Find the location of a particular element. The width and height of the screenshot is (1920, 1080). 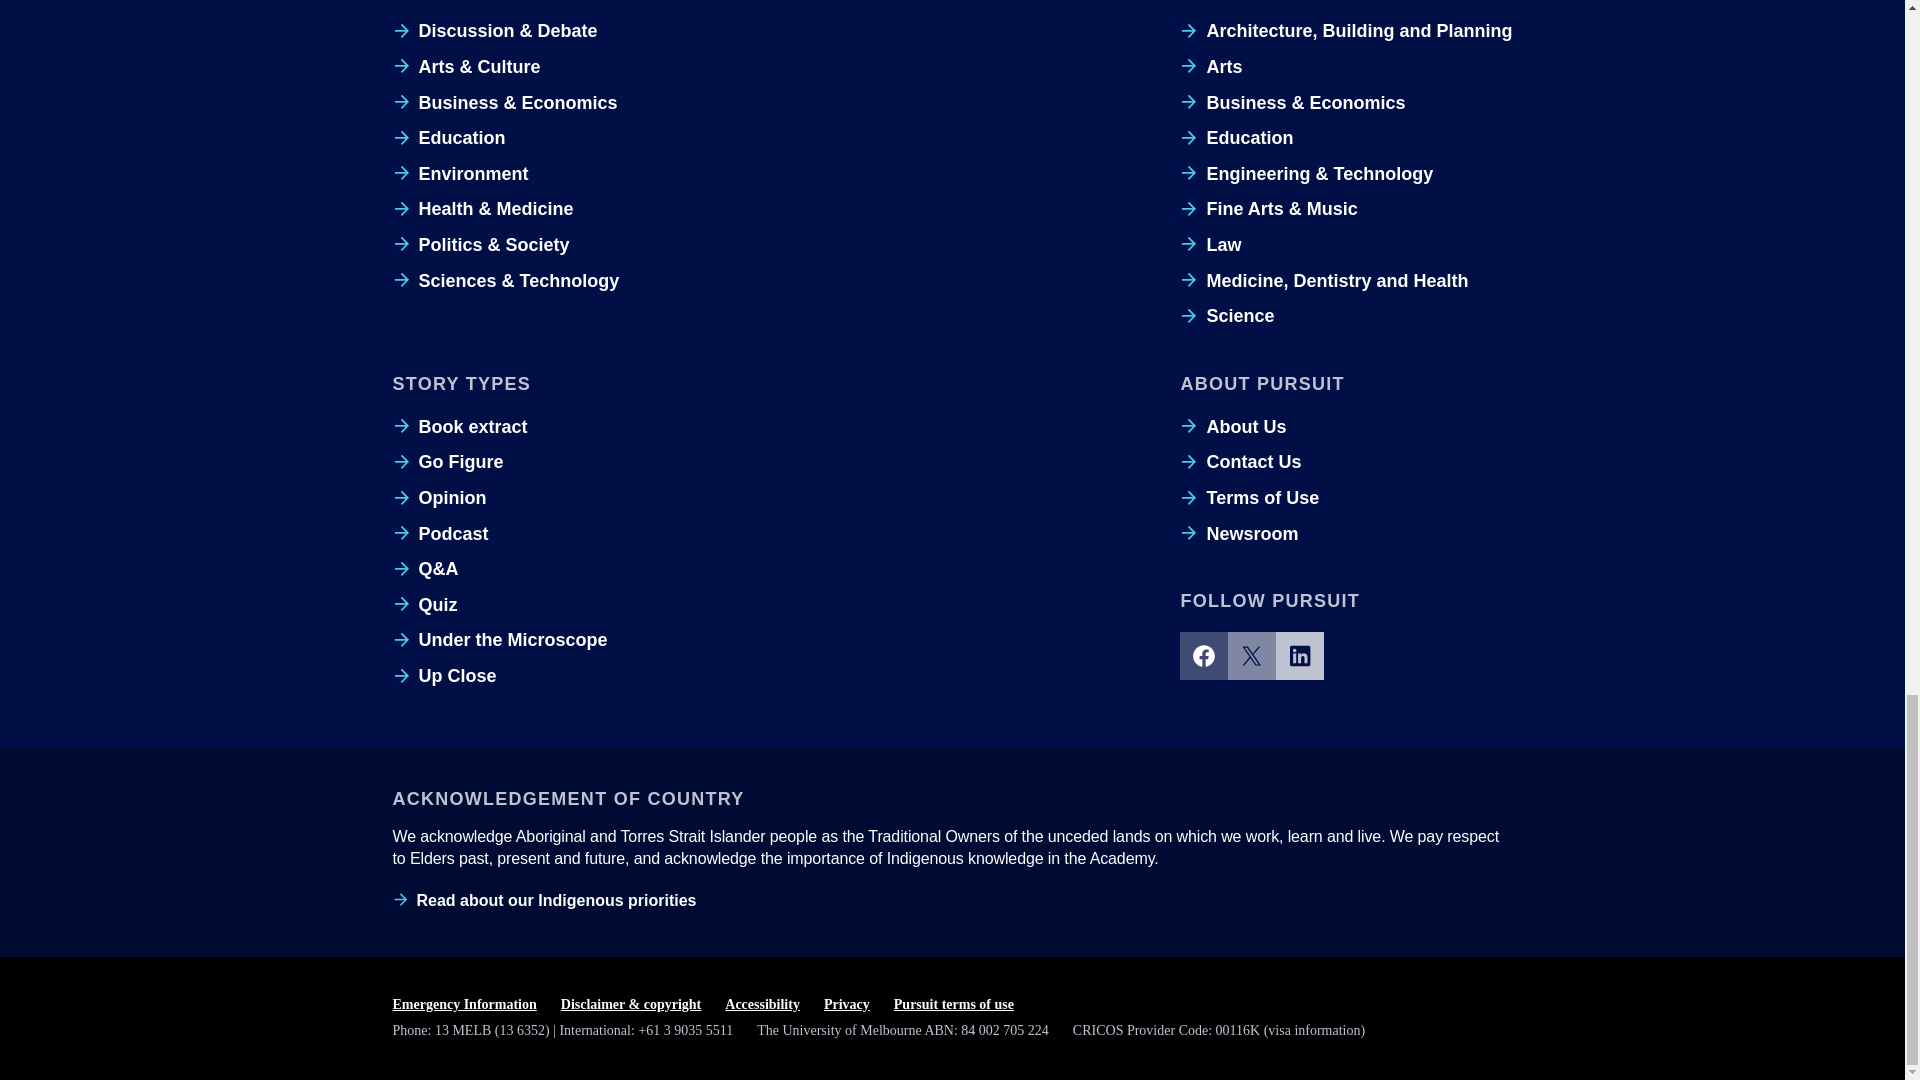

Accessibility is located at coordinates (762, 1005).